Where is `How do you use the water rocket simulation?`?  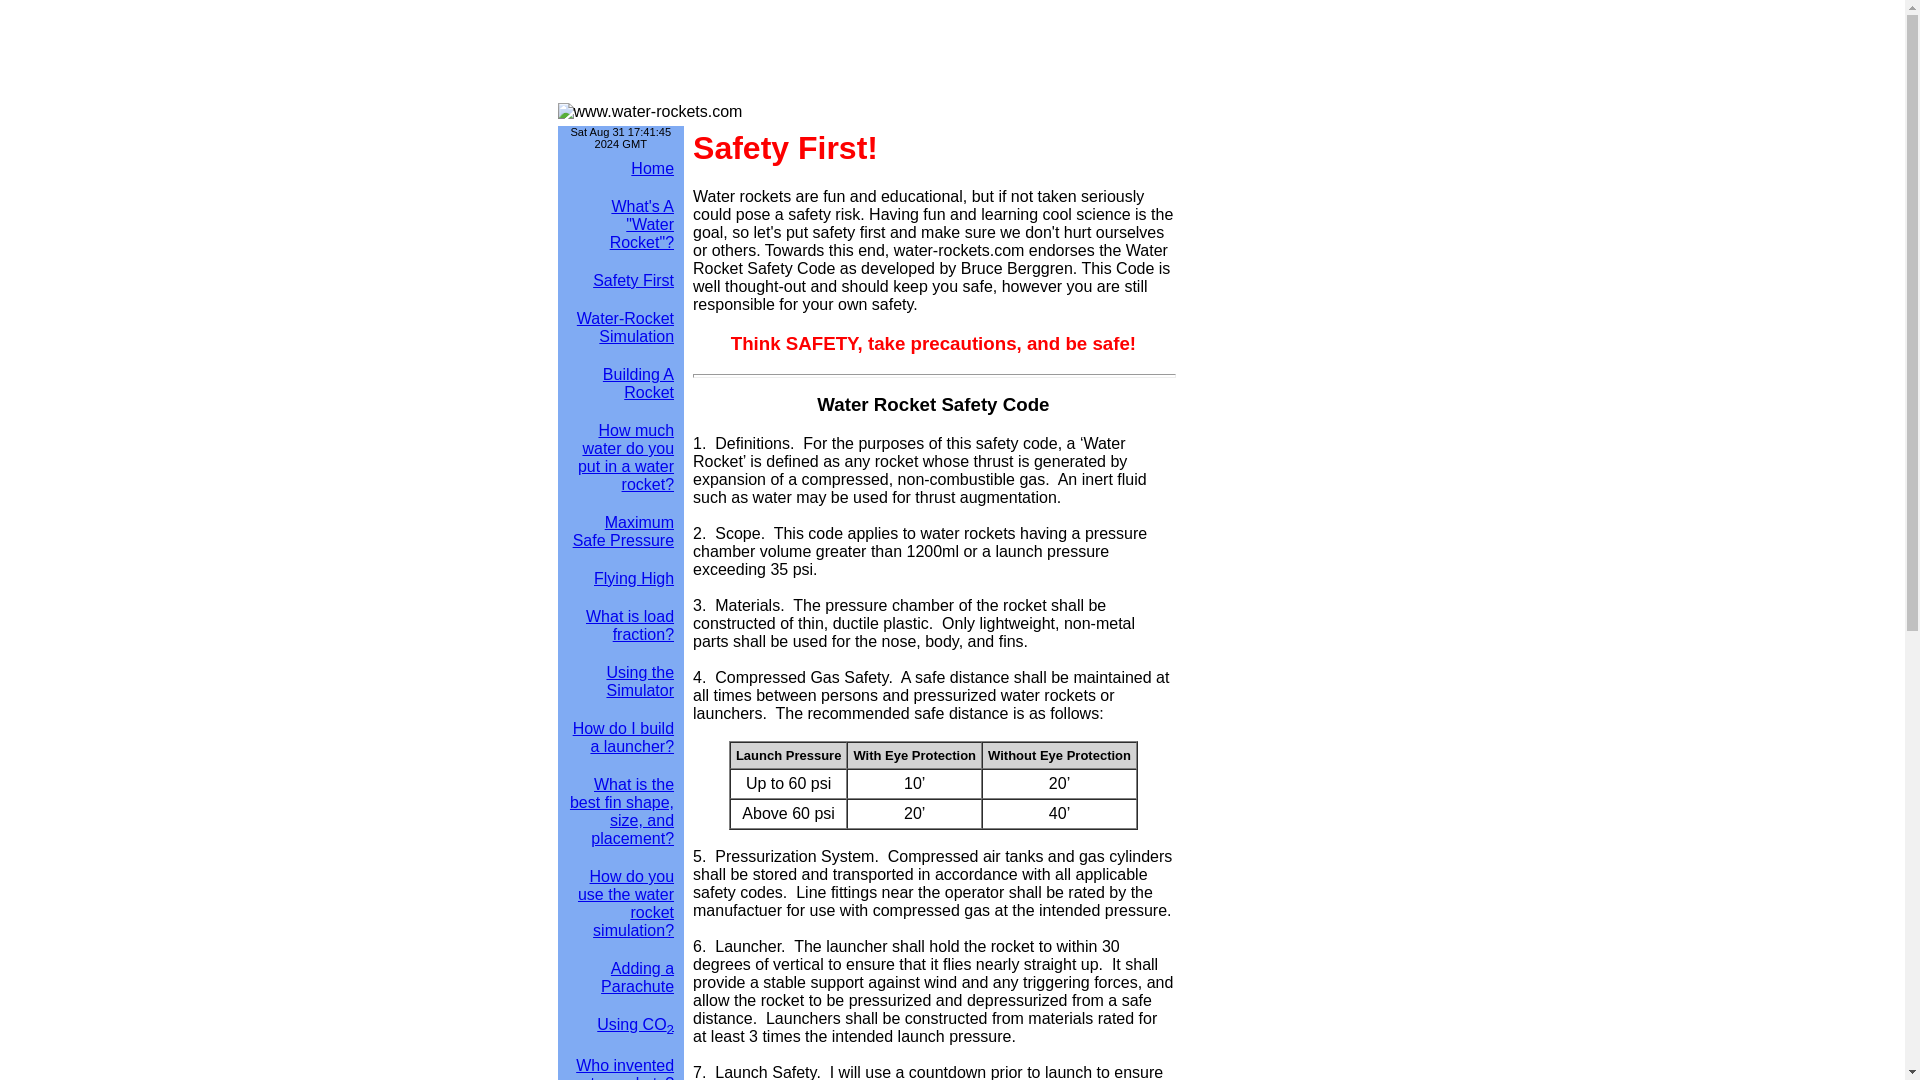
How do you use the water rocket simulation? is located at coordinates (625, 903).